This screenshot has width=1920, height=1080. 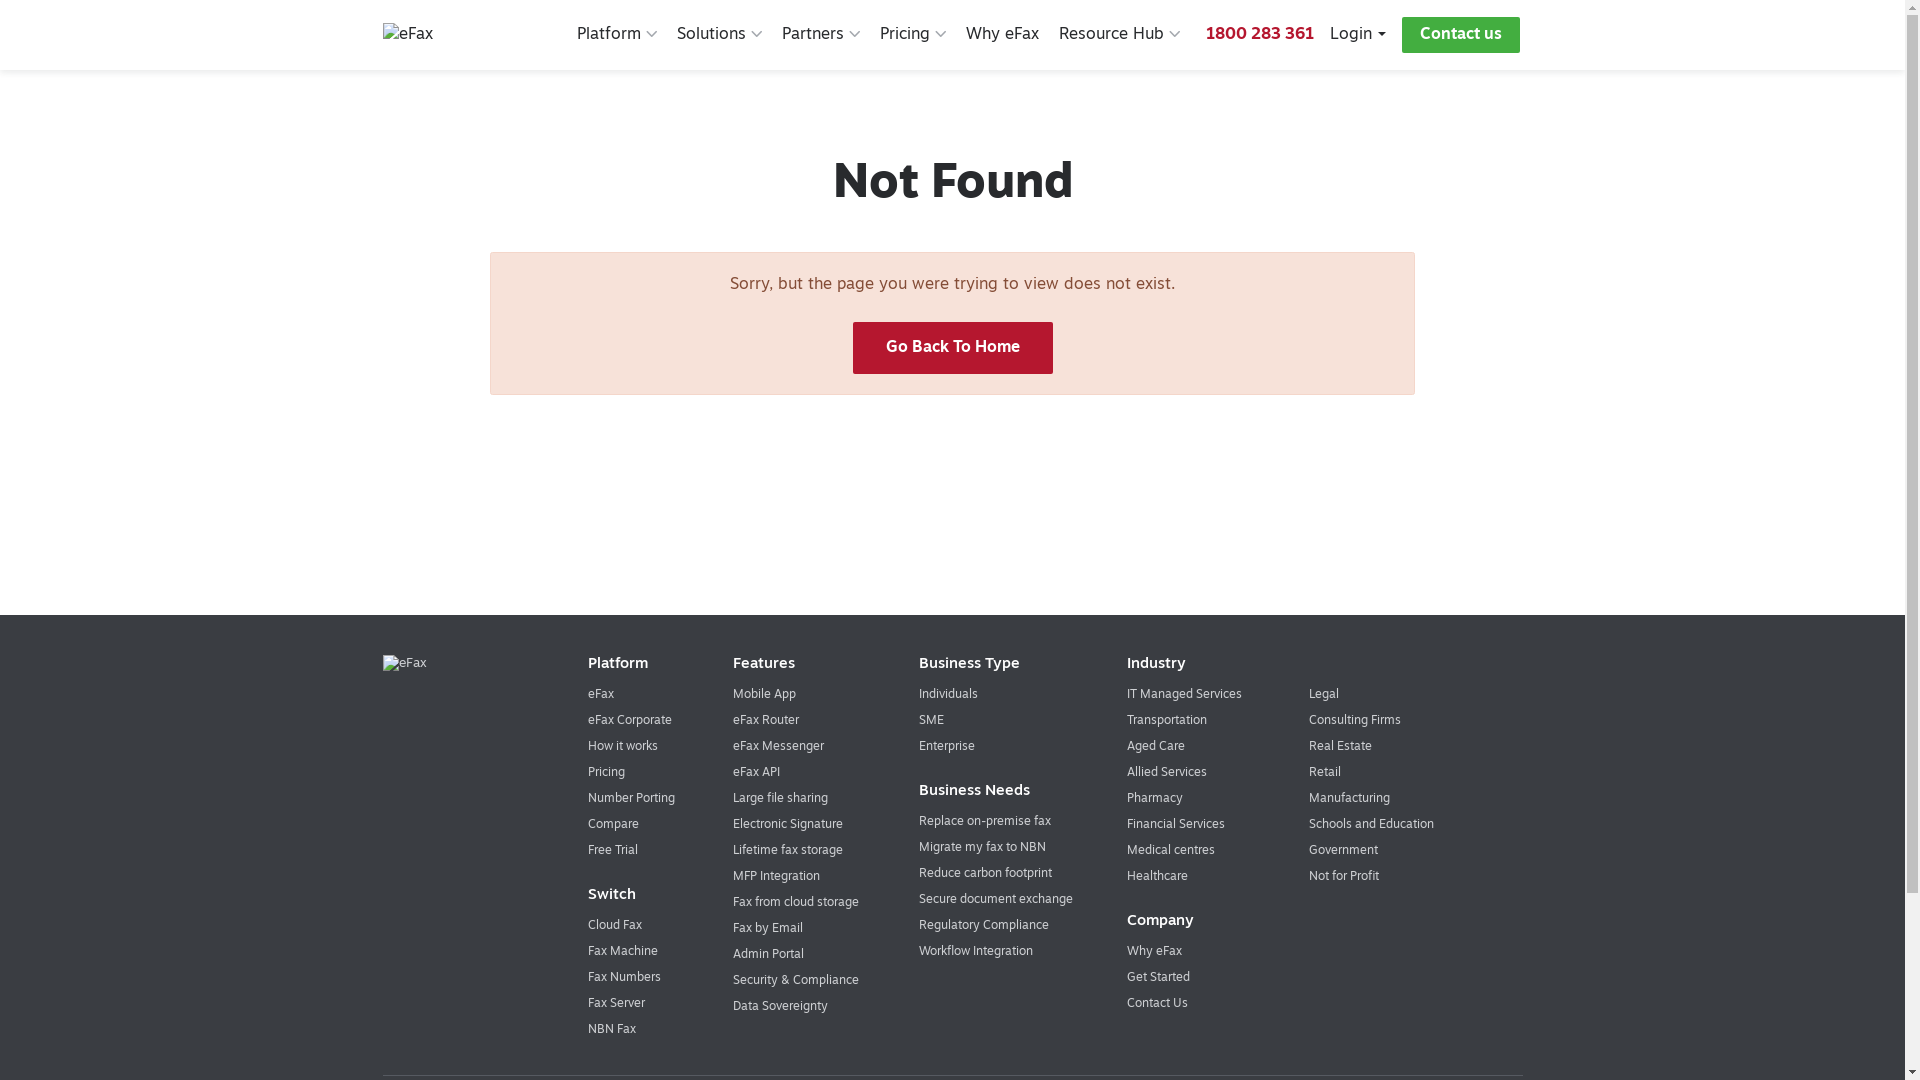 I want to click on Industry, so click(x=1325, y=665).